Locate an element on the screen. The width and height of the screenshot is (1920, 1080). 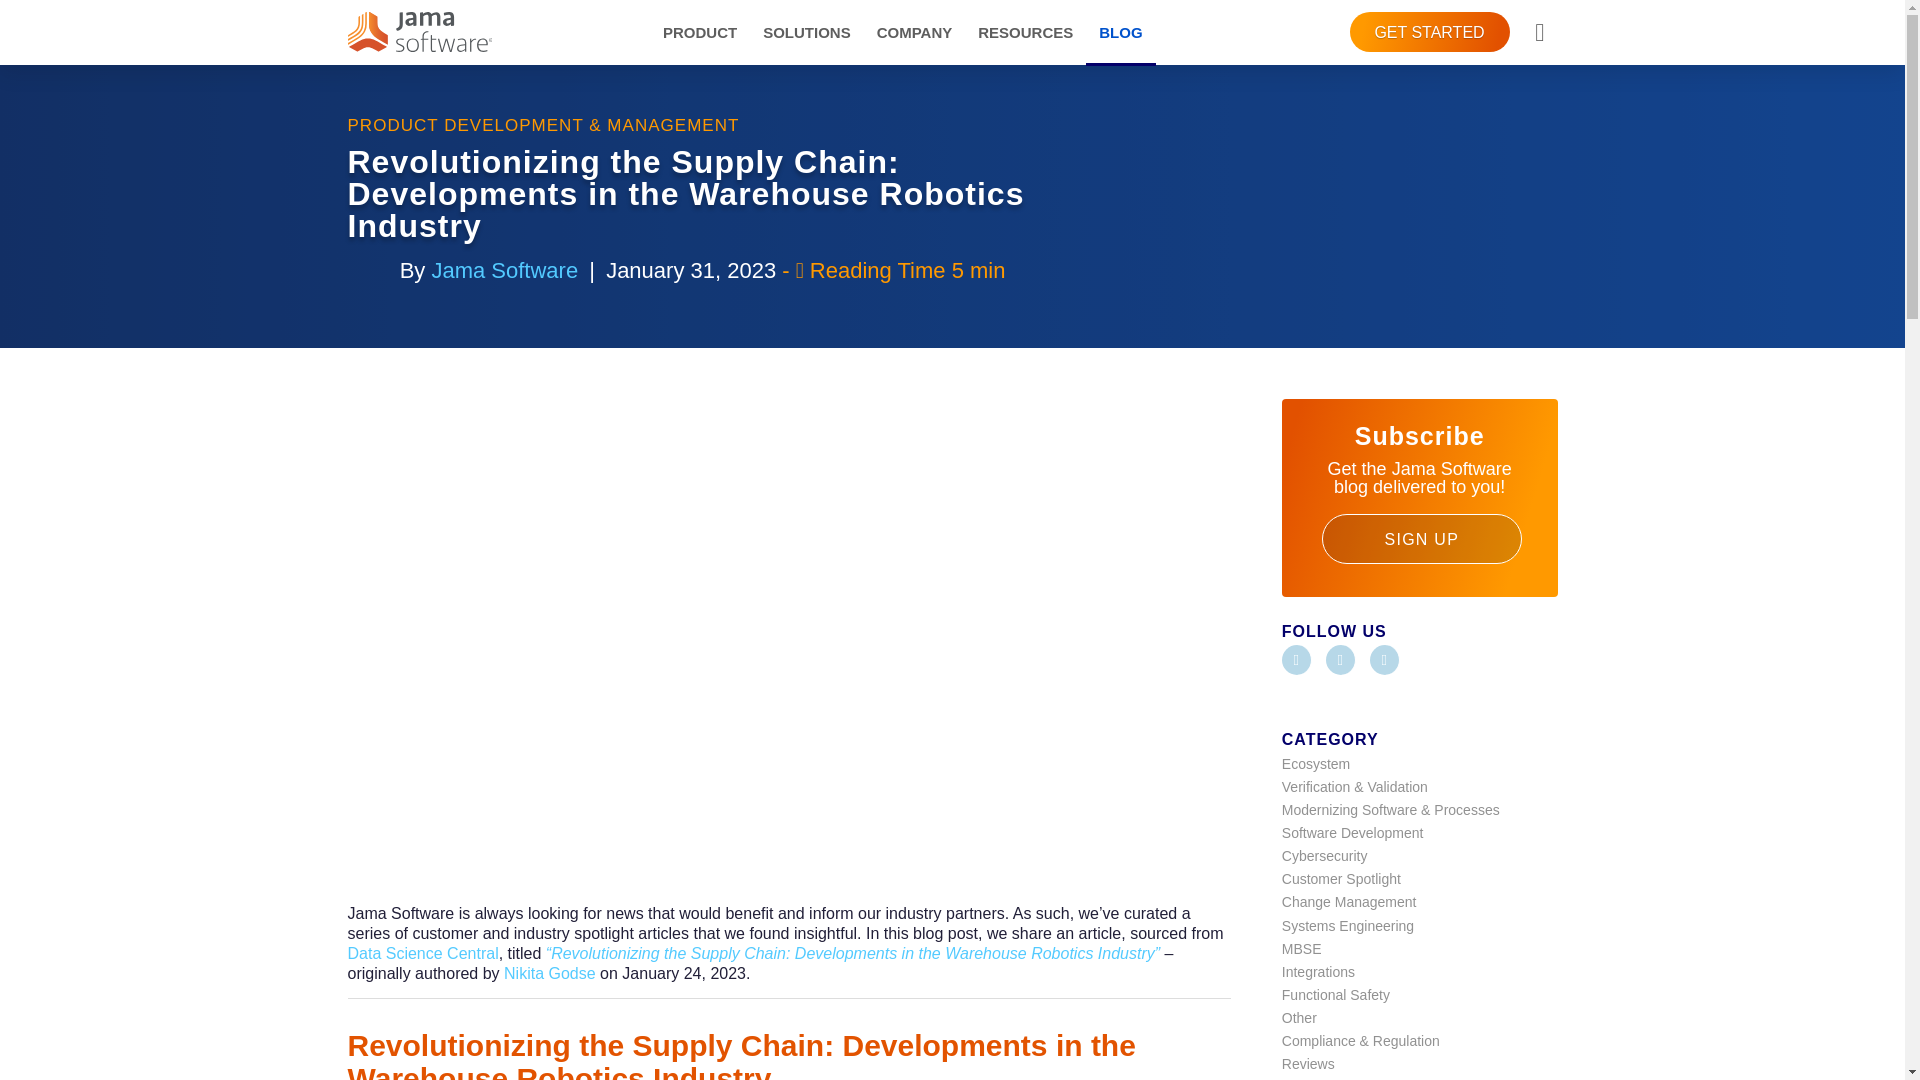
PRODUCT is located at coordinates (700, 32).